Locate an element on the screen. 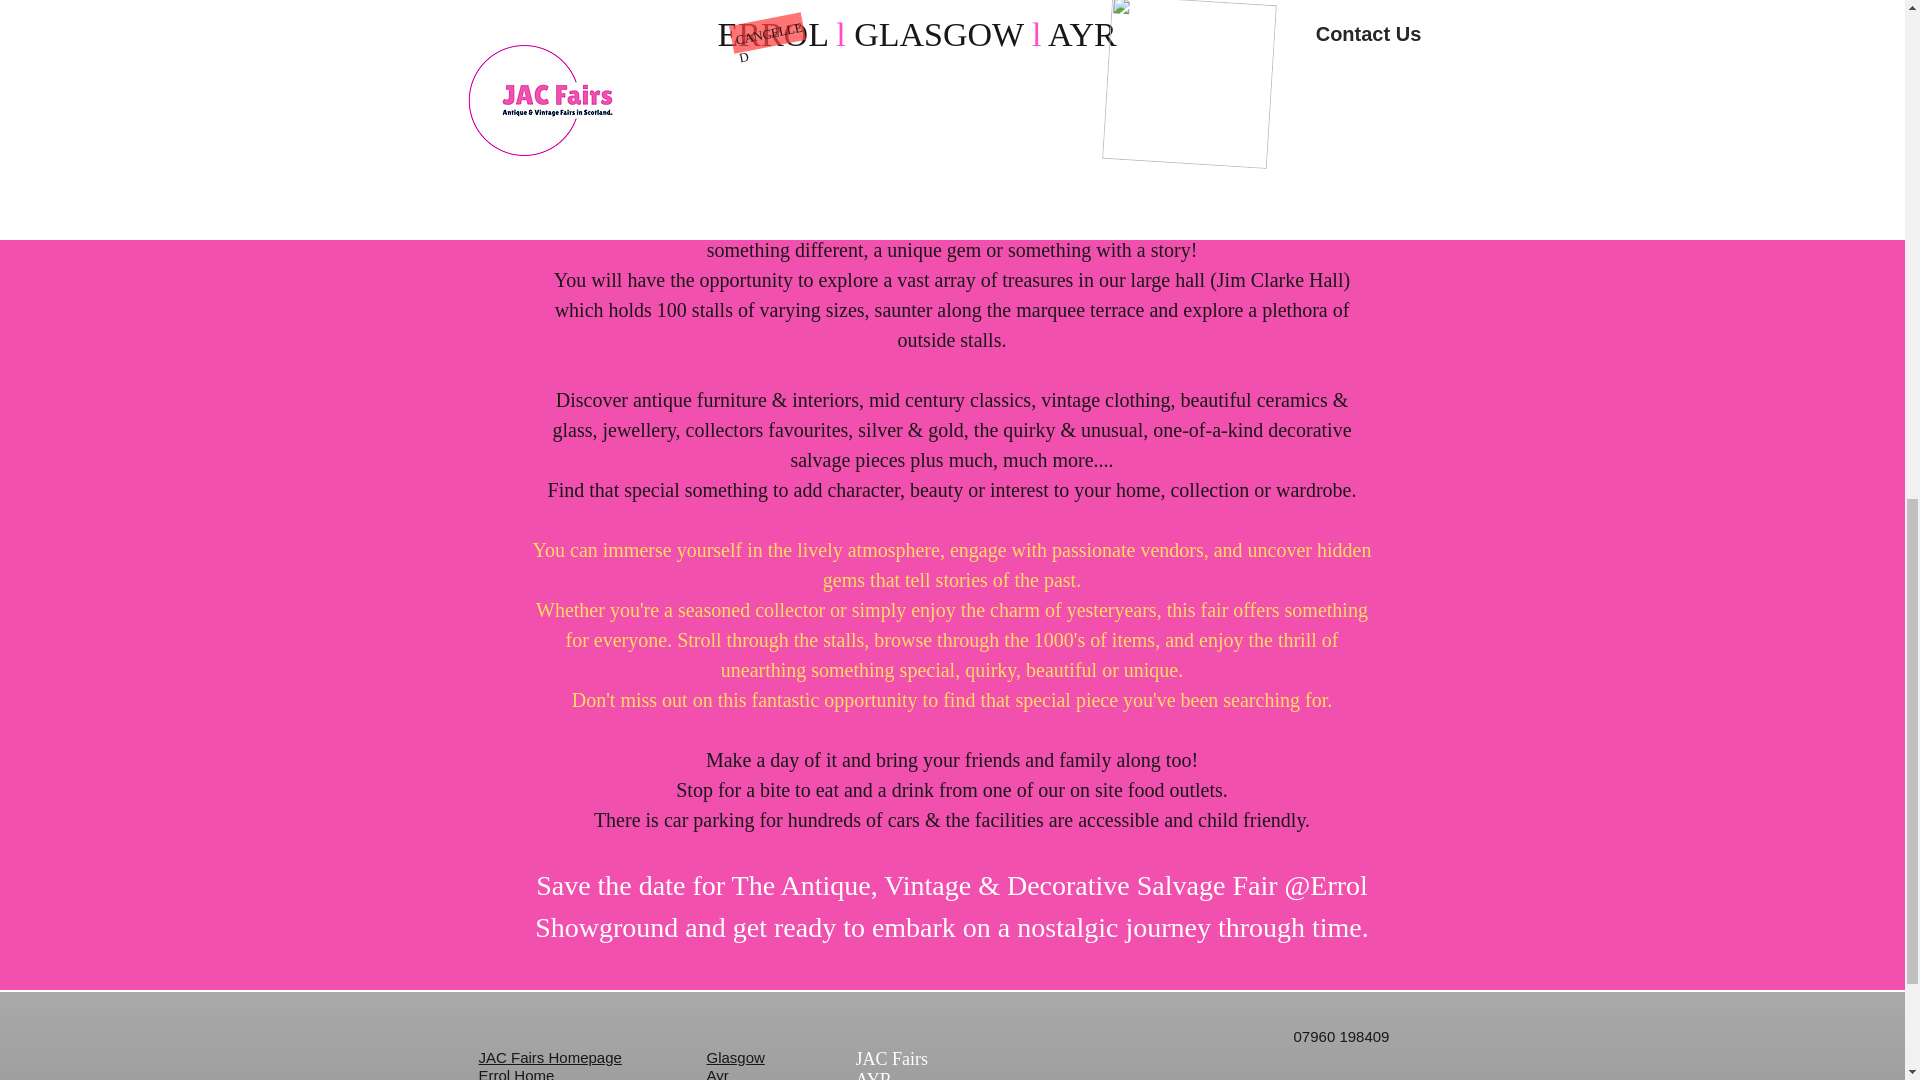 The image size is (1920, 1080). JAC Fairs Homepage is located at coordinates (549, 1056).